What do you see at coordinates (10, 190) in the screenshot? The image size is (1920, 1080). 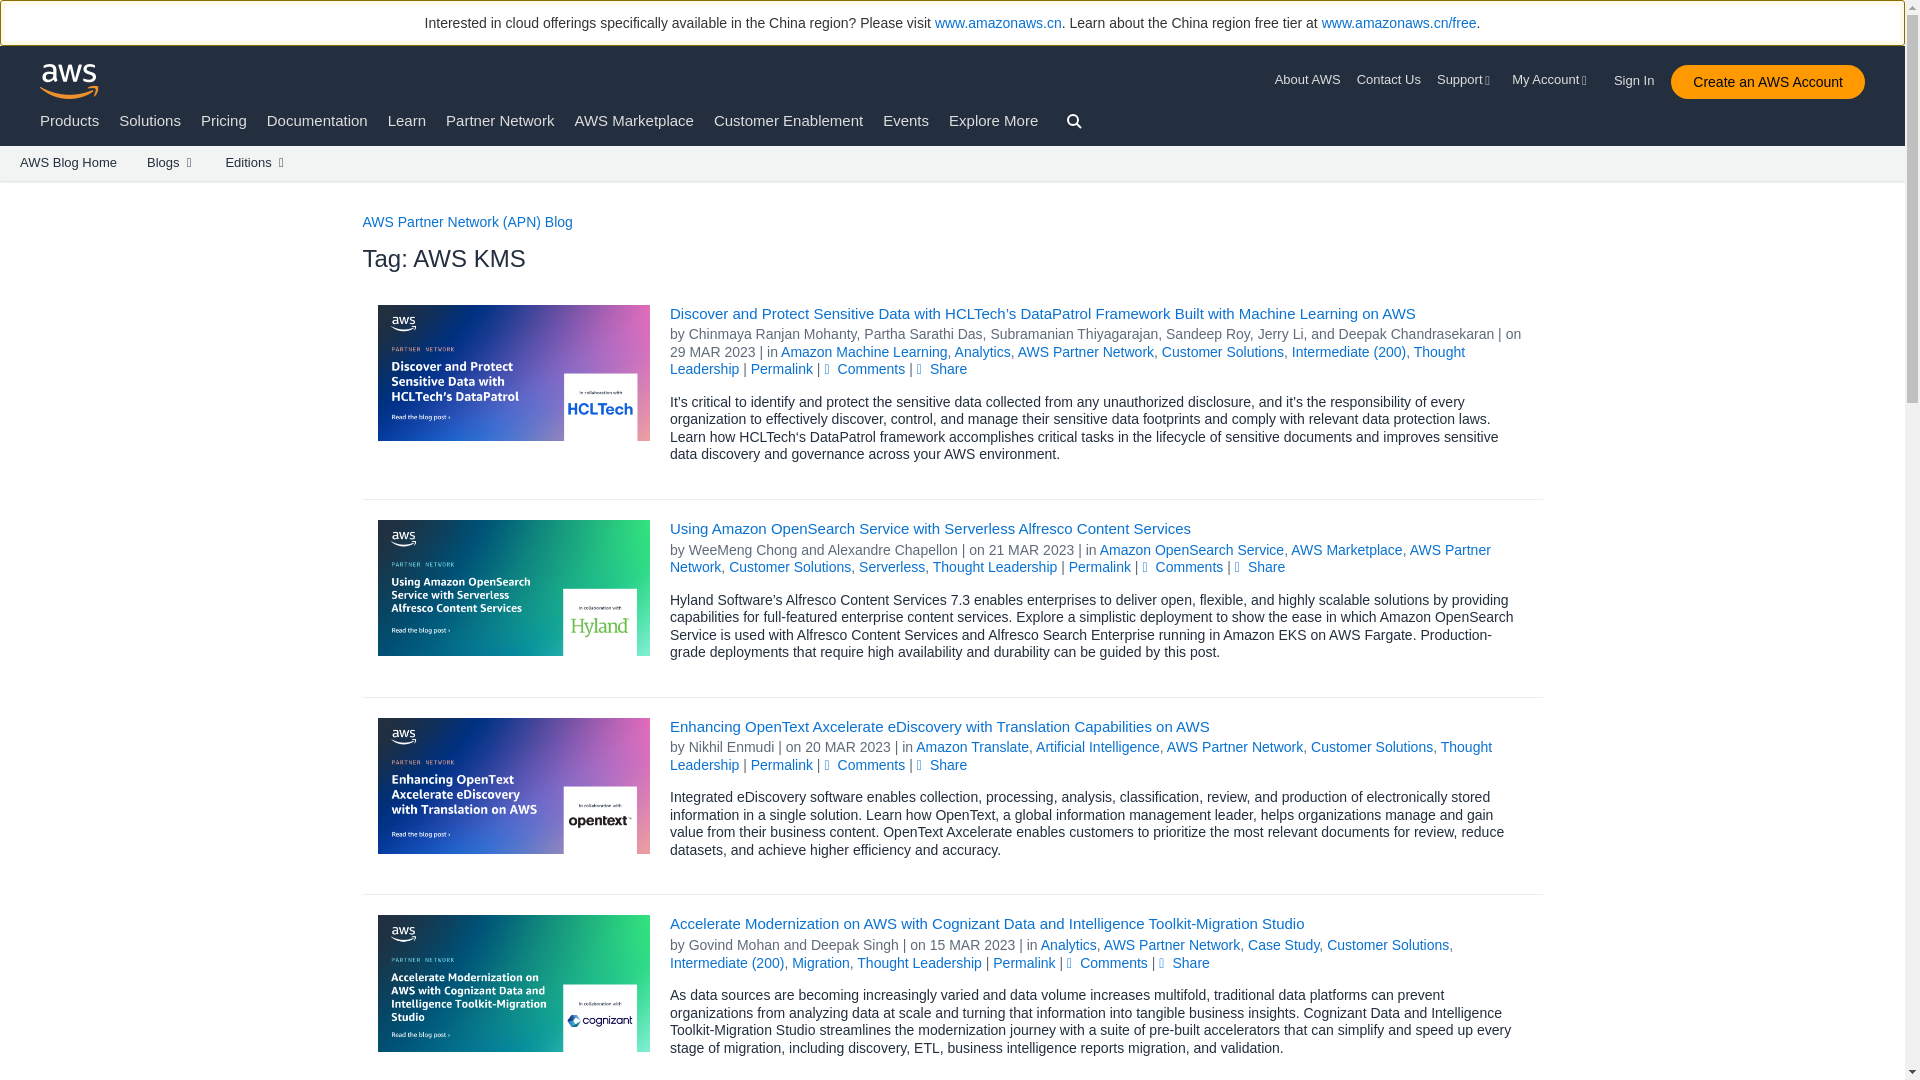 I see `Skip to Main Content` at bounding box center [10, 190].